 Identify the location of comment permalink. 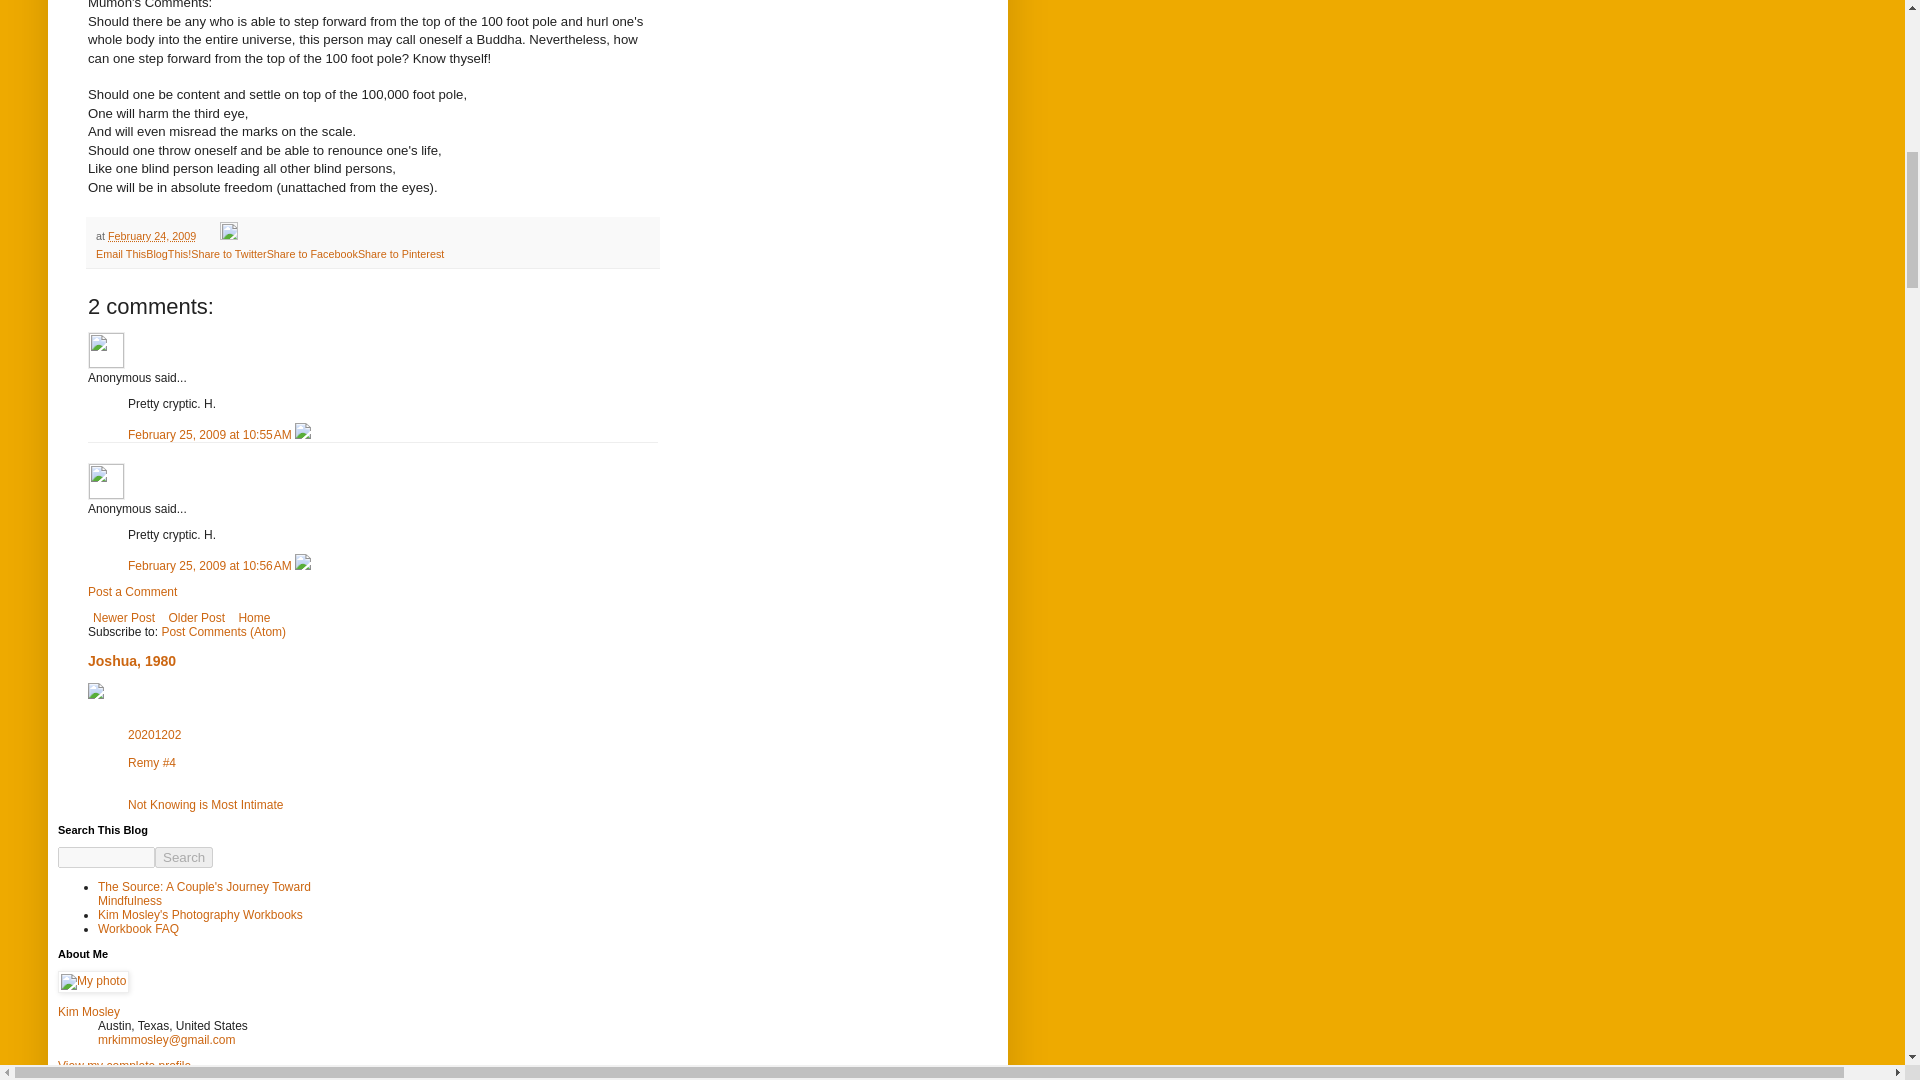
(212, 434).